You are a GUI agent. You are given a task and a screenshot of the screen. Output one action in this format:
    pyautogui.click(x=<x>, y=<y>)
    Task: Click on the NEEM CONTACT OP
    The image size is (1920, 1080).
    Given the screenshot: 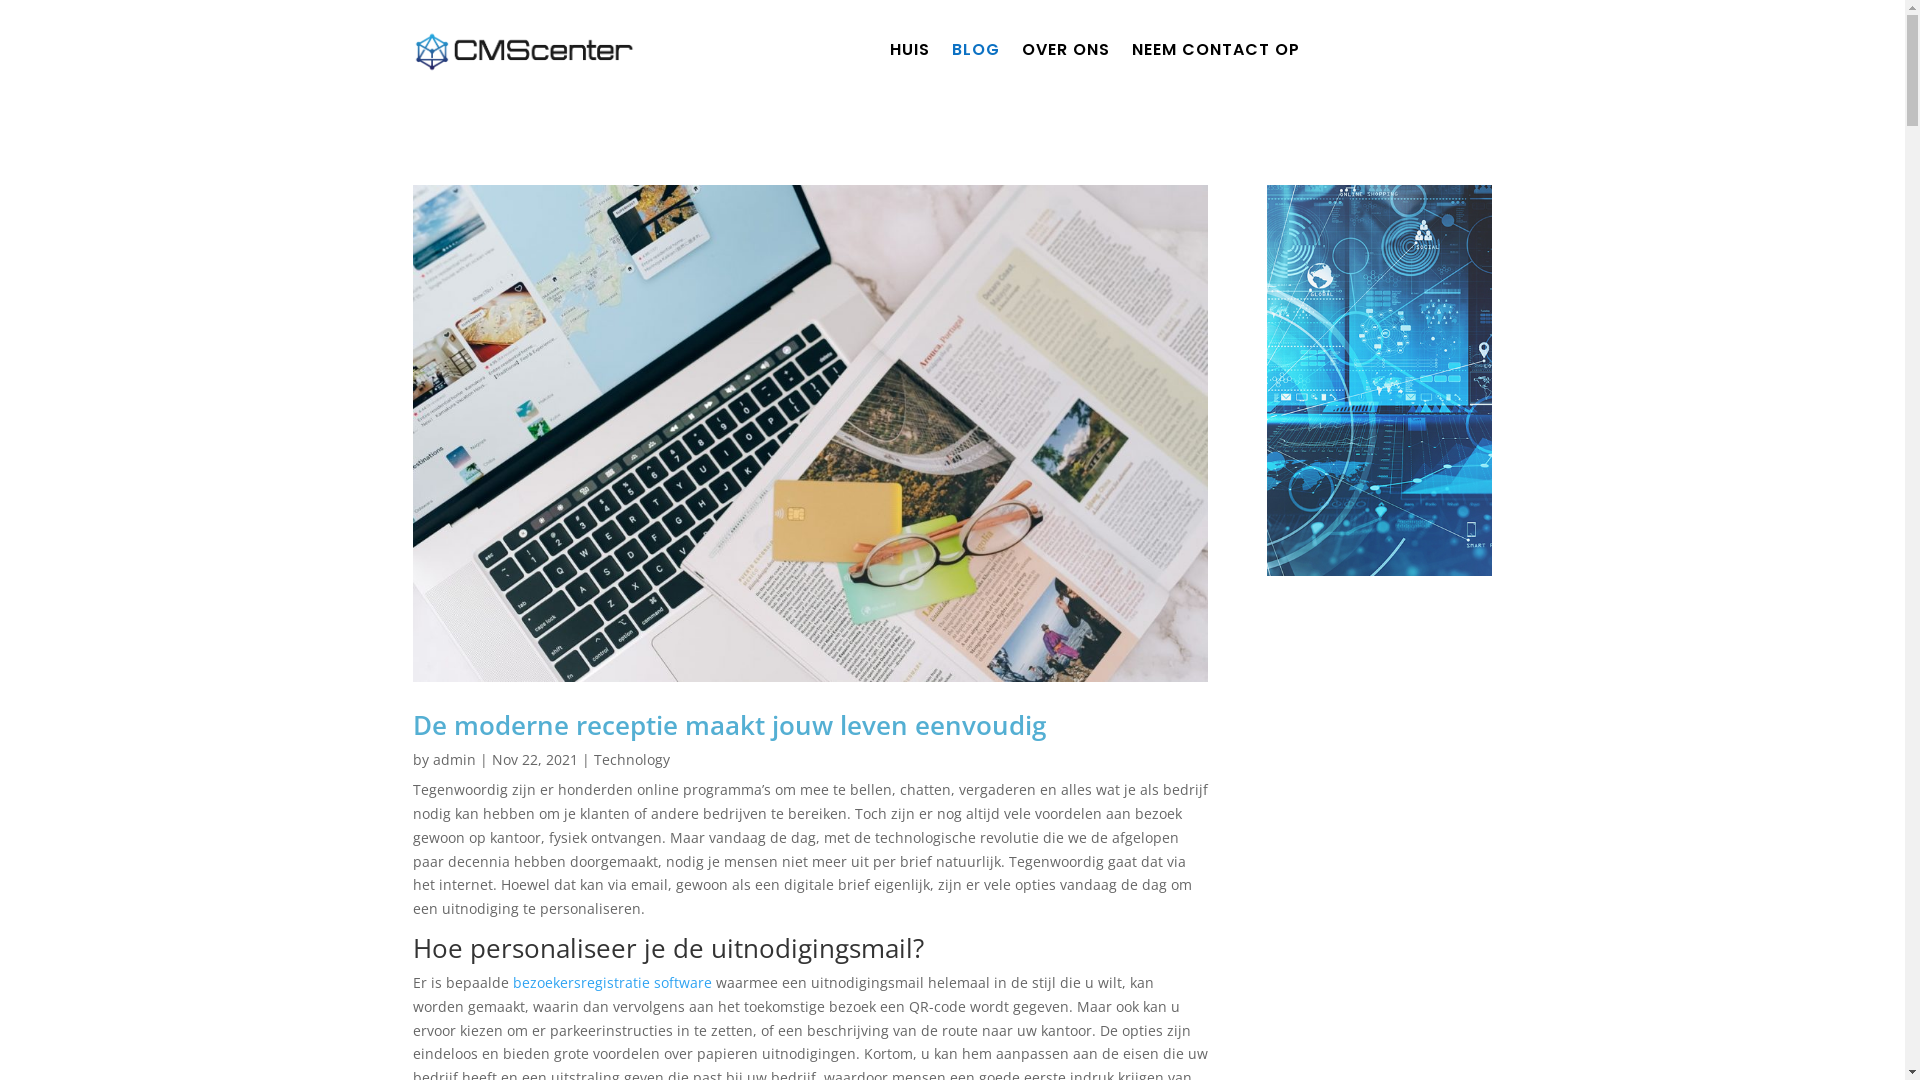 What is the action you would take?
    pyautogui.click(x=1216, y=54)
    